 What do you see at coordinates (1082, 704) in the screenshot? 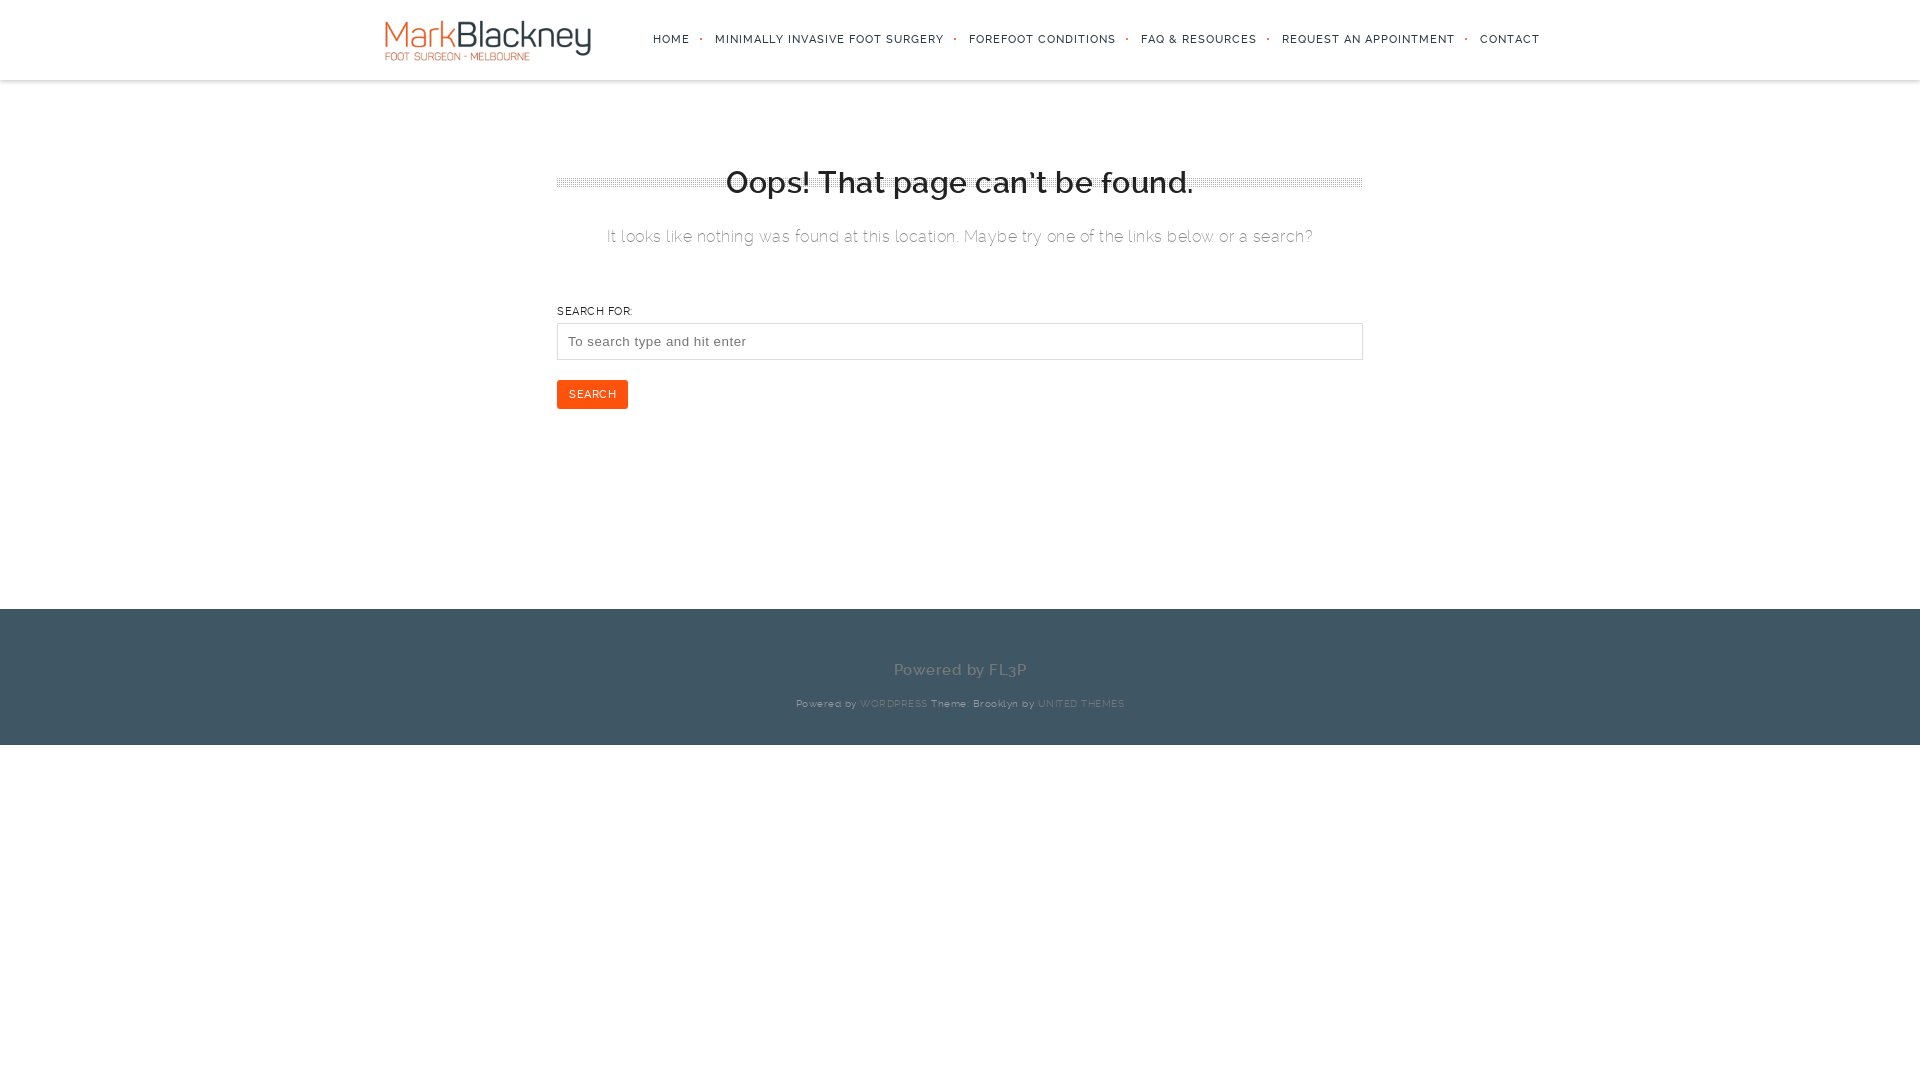
I see `UNITED THEMES` at bounding box center [1082, 704].